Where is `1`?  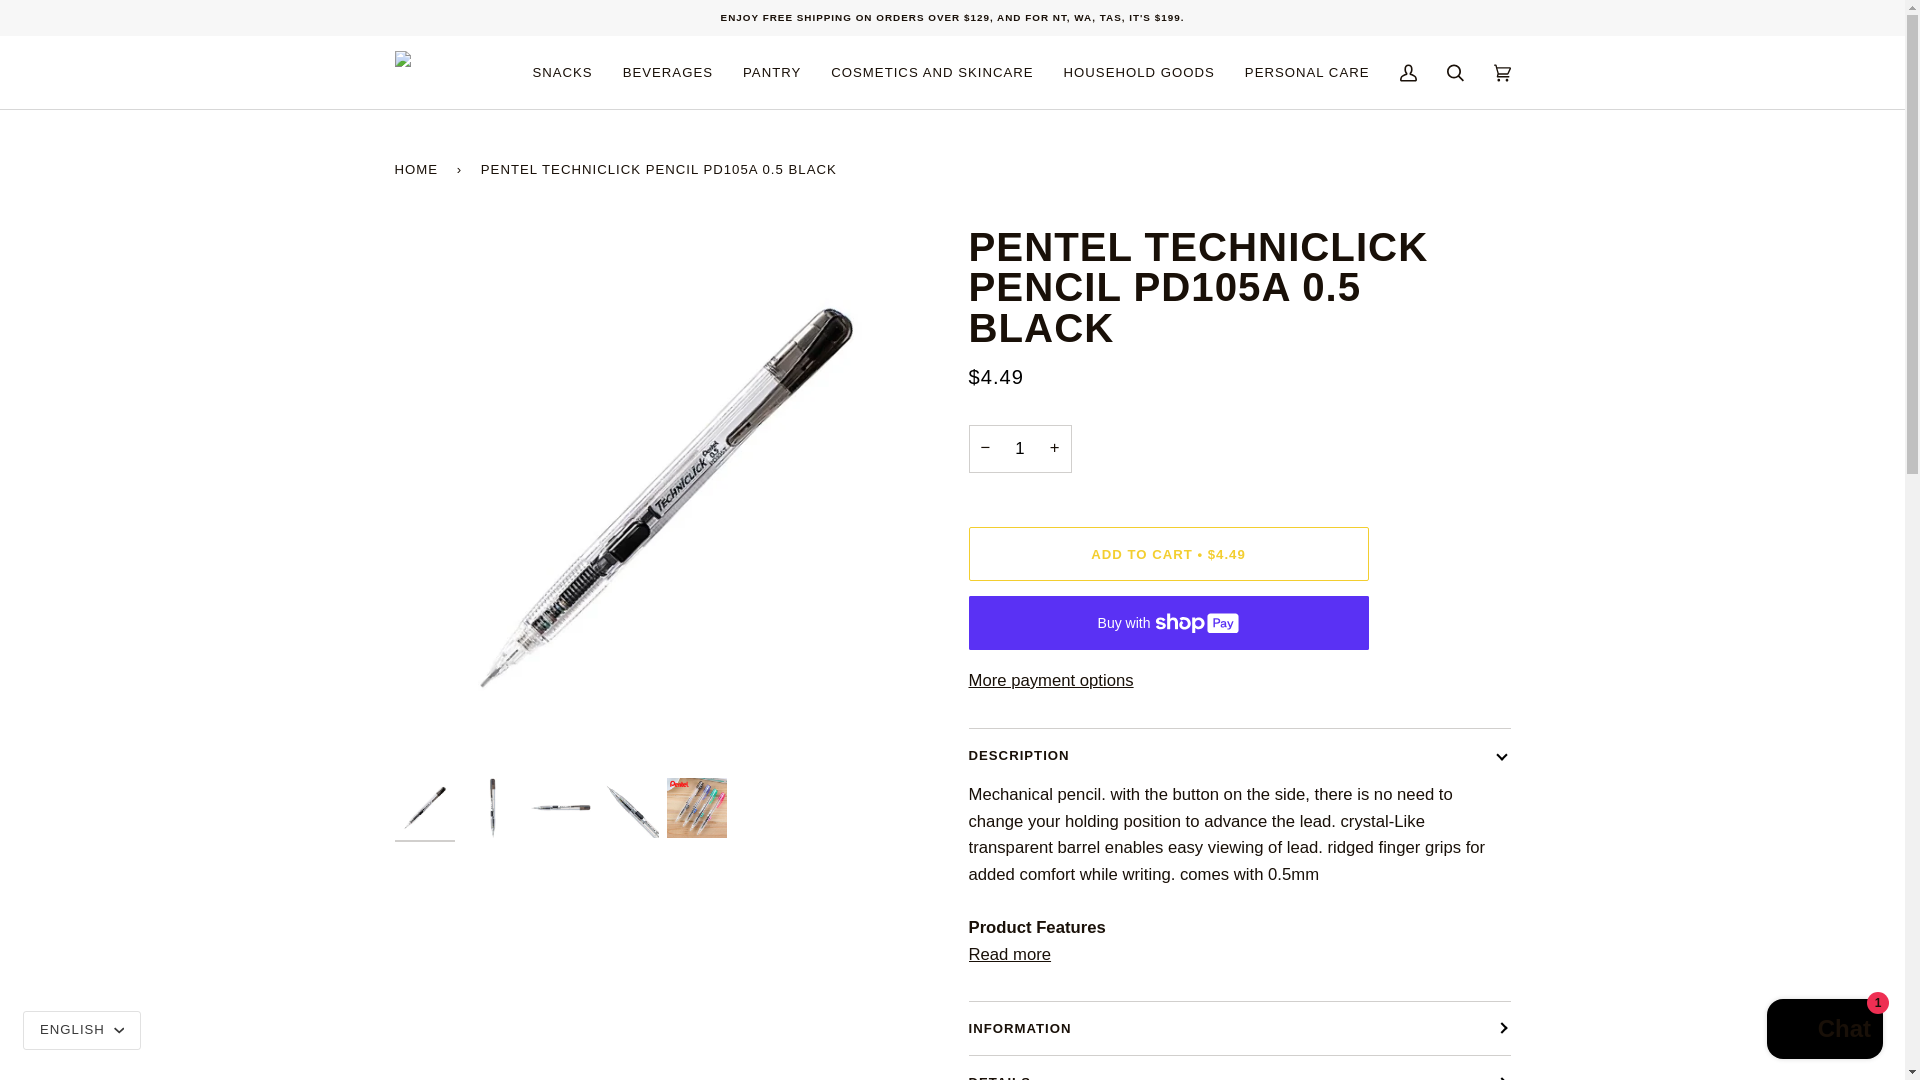
1 is located at coordinates (1019, 449).